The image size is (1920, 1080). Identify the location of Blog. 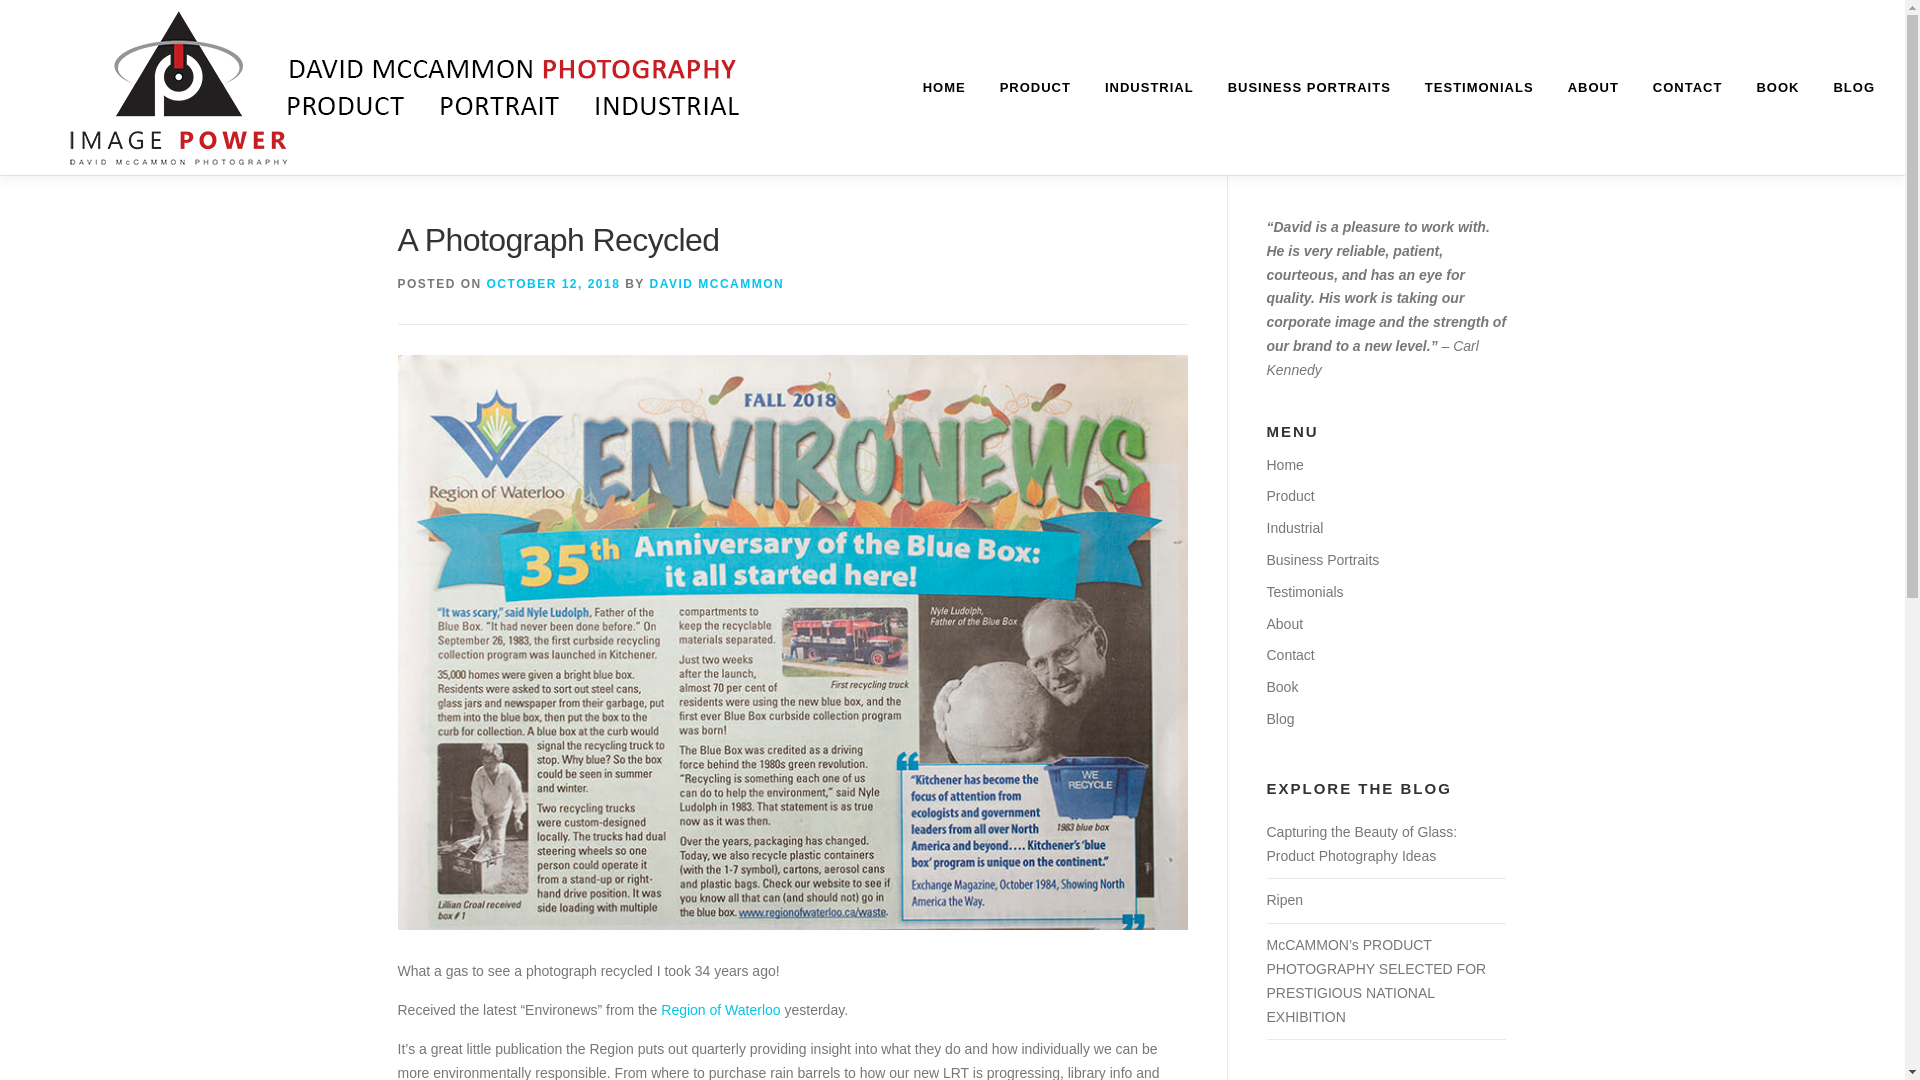
(1280, 718).